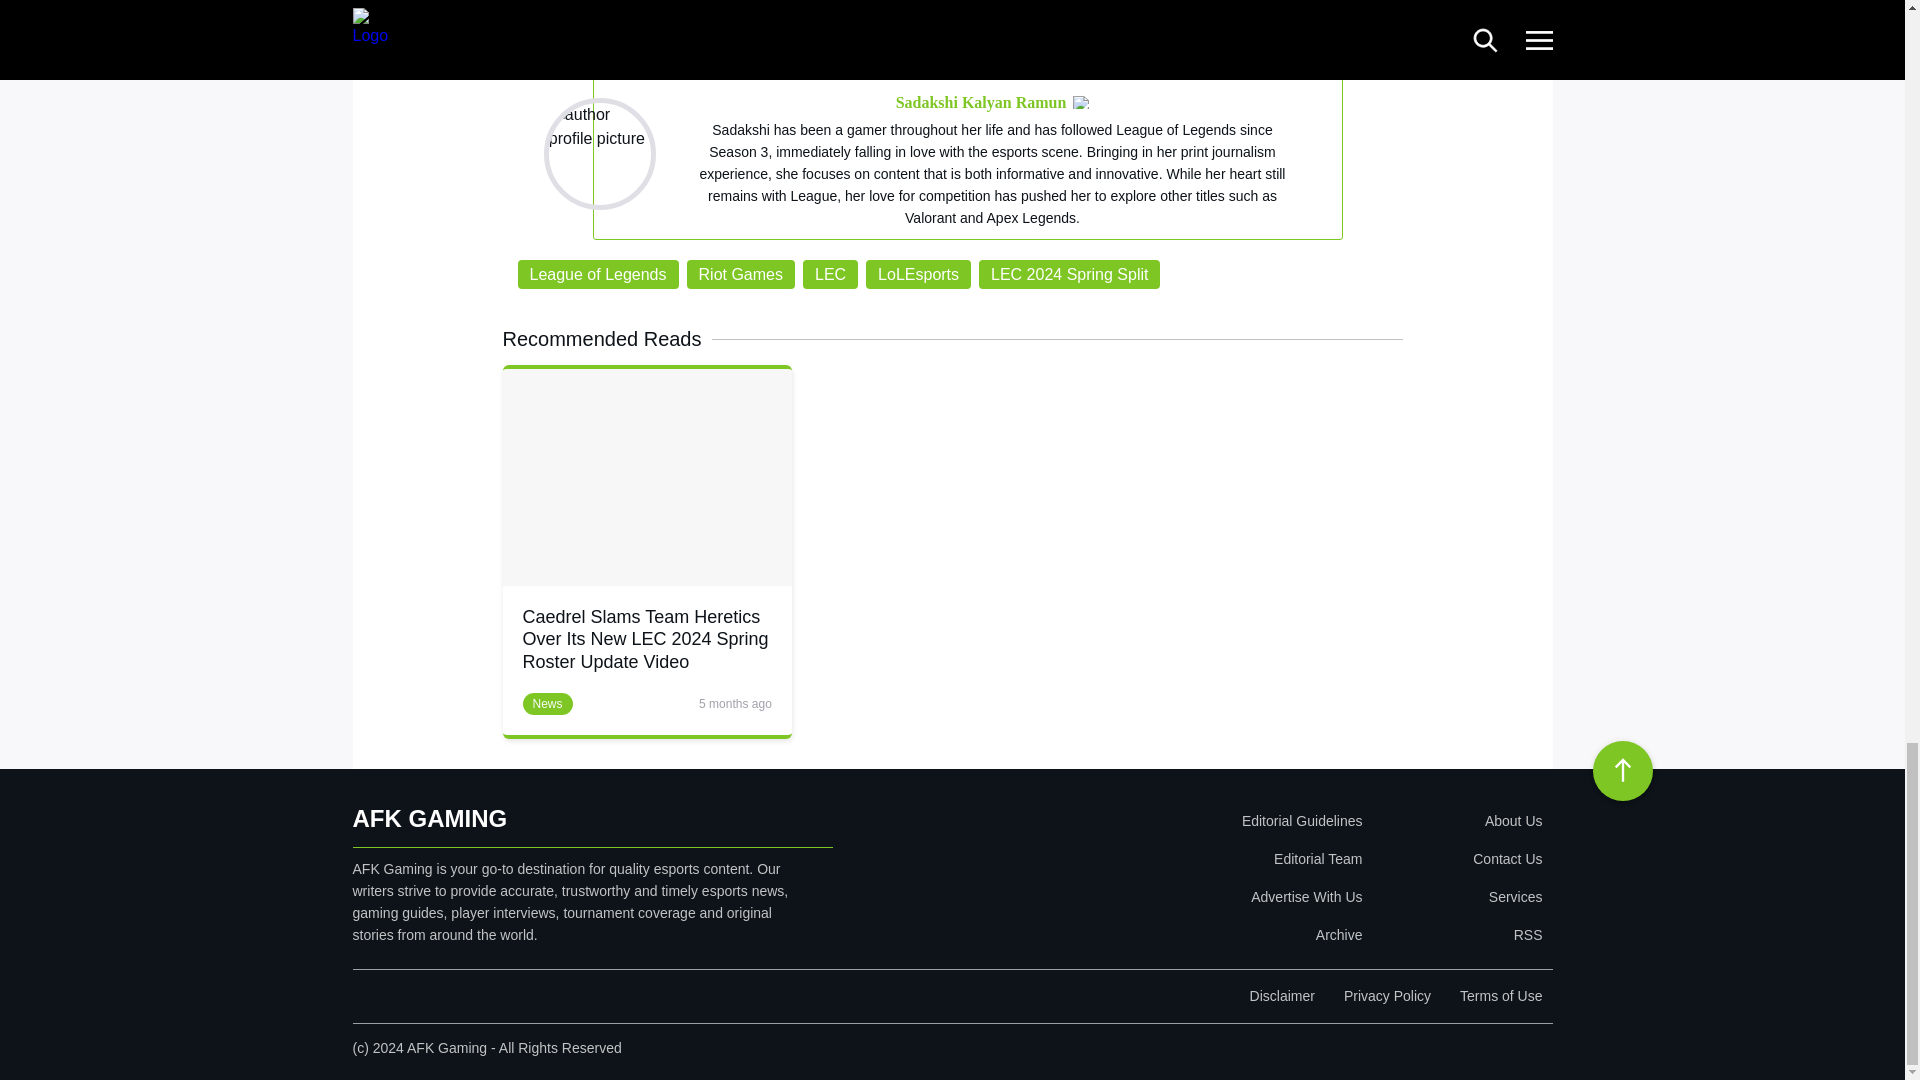 The width and height of the screenshot is (1920, 1080). I want to click on Services, so click(1456, 896).